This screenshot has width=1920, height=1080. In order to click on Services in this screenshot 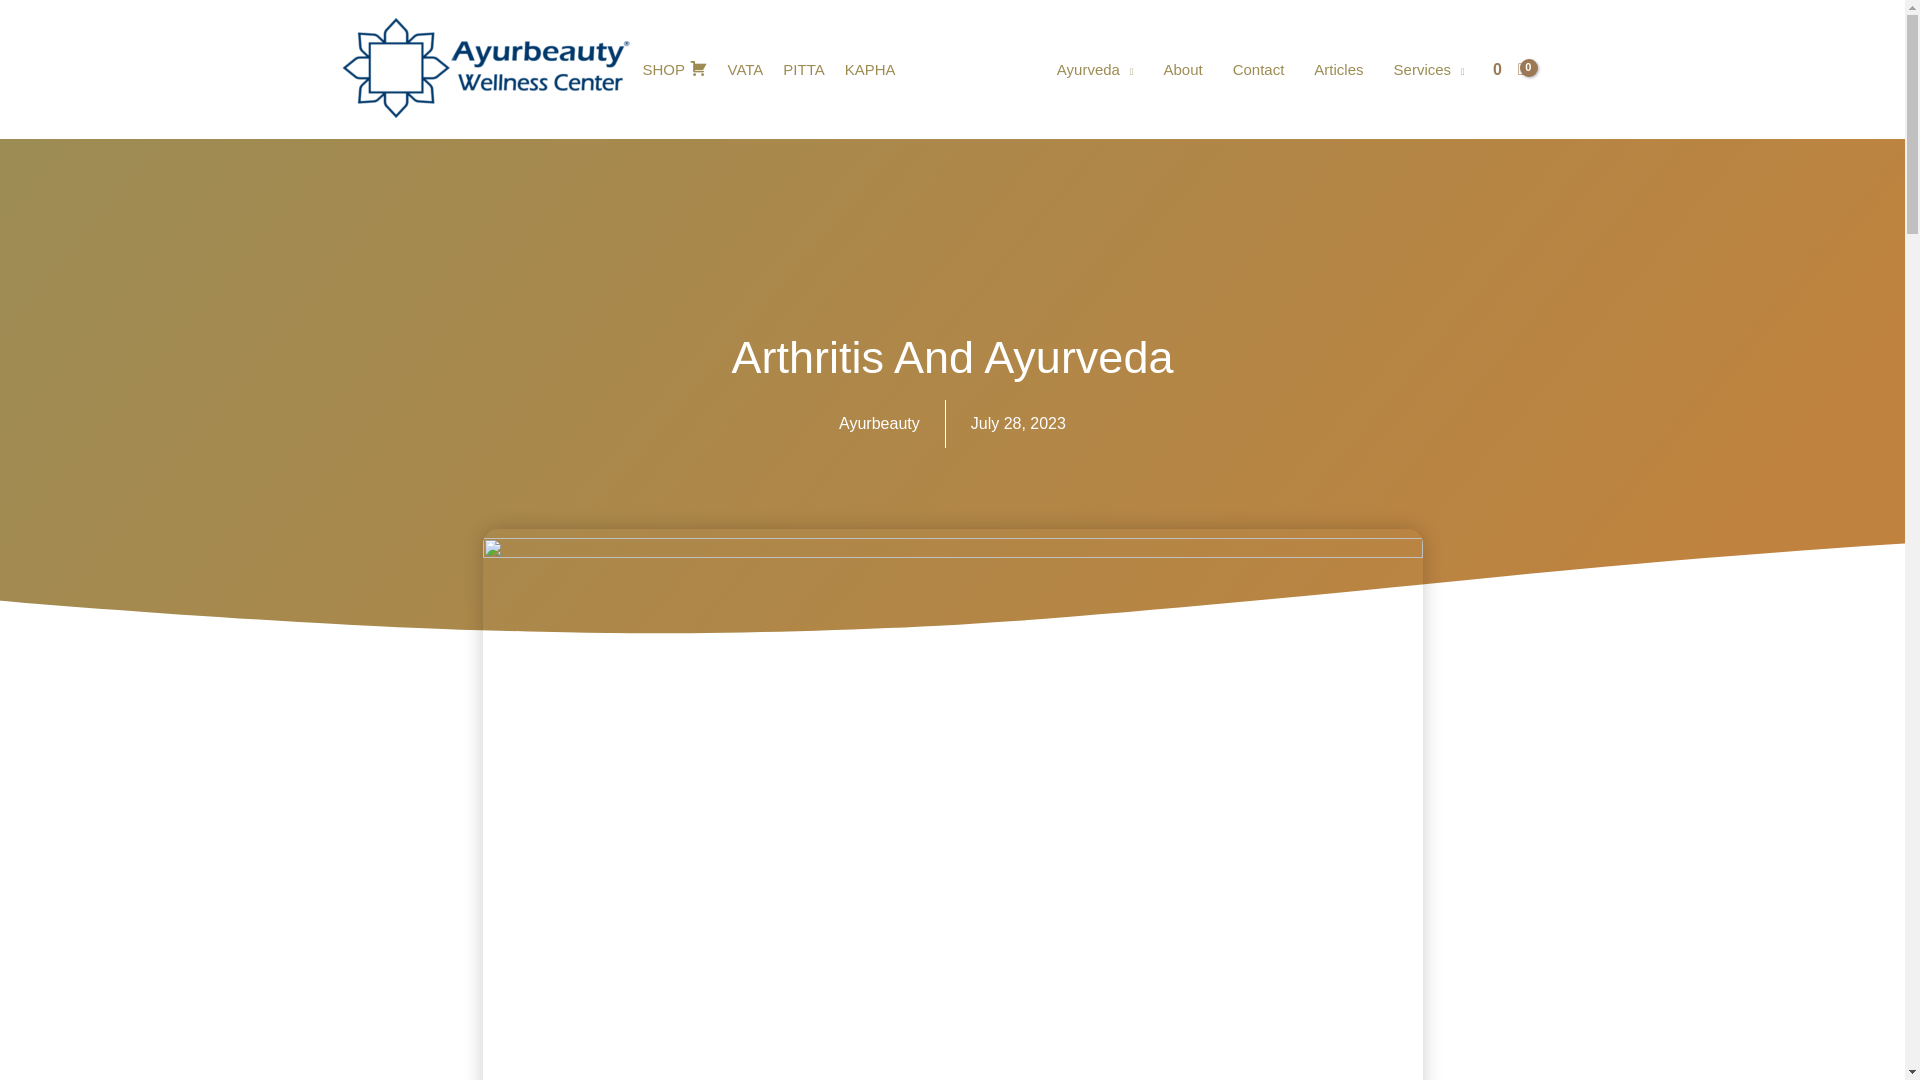, I will do `click(1429, 69)`.